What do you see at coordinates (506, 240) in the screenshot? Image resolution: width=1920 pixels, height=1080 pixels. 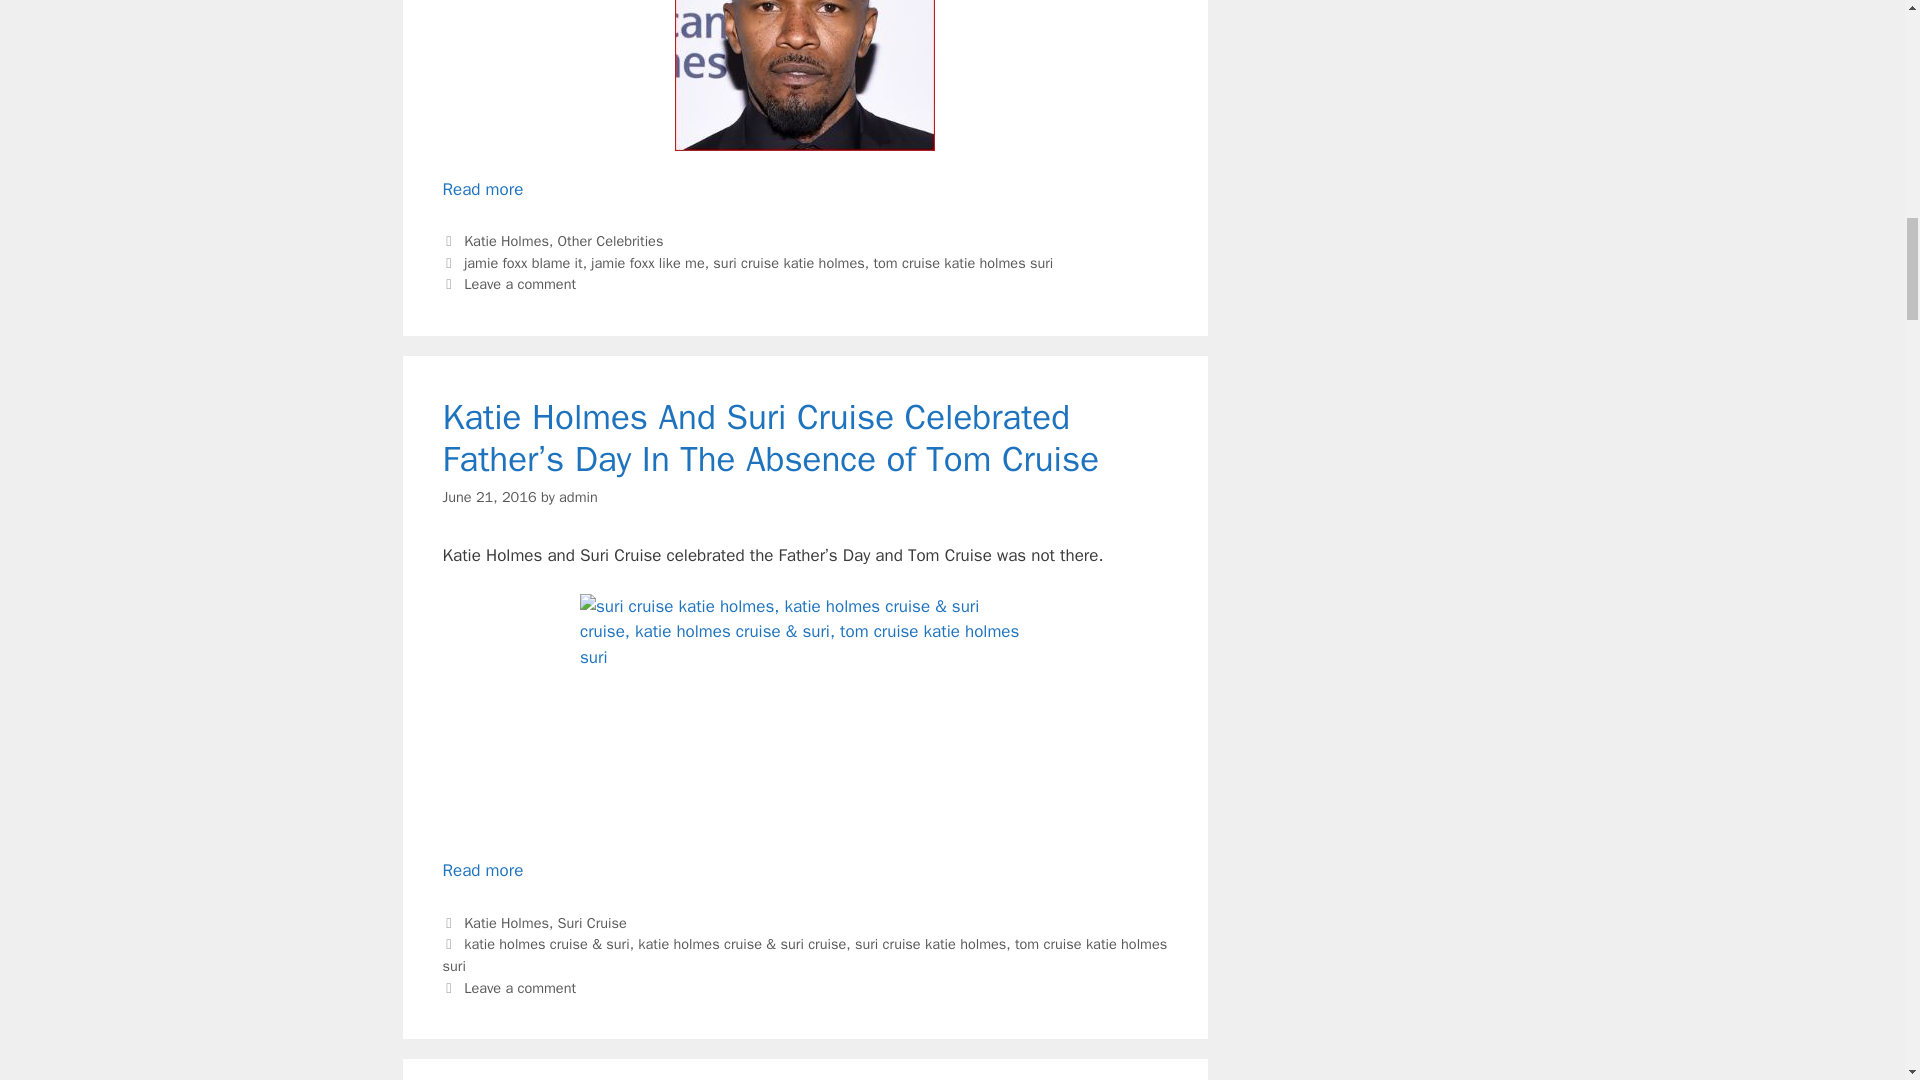 I see `Katie Holmes` at bounding box center [506, 240].